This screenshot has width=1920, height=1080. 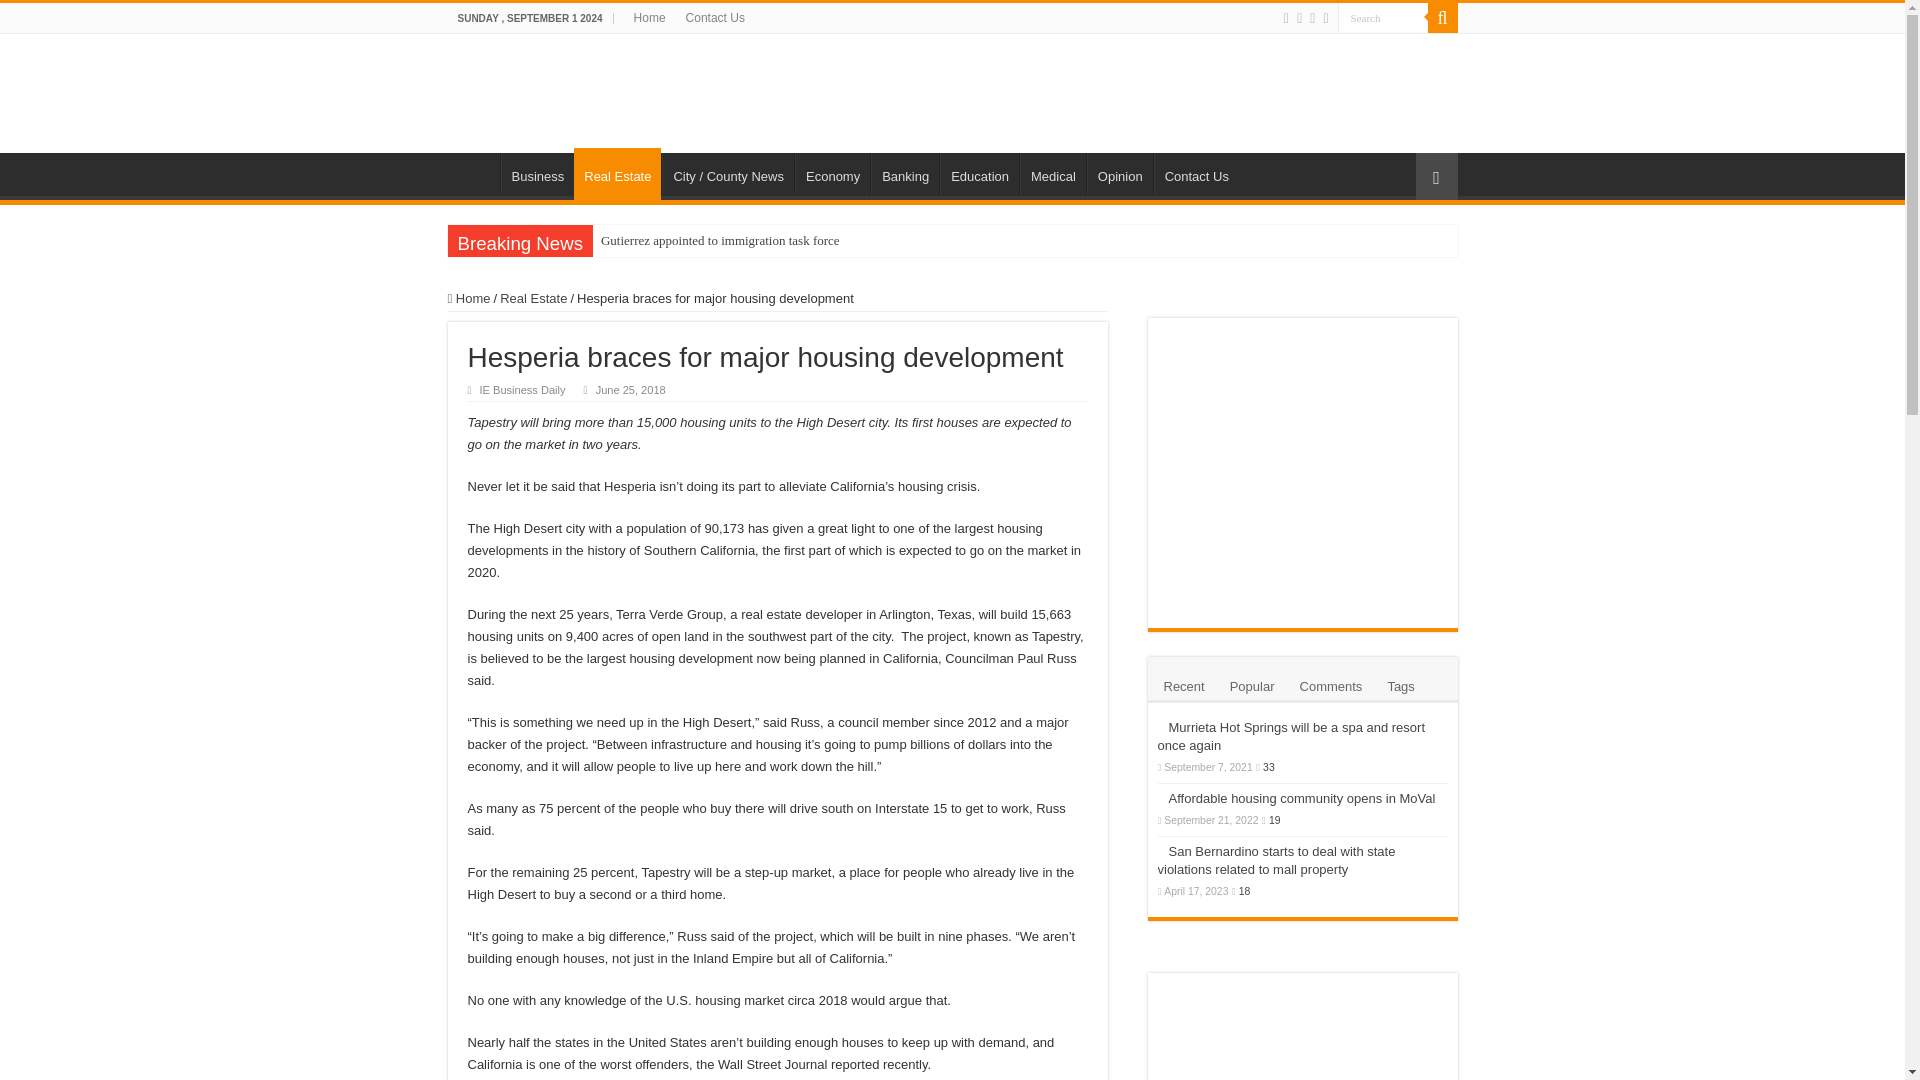 What do you see at coordinates (714, 18) in the screenshot?
I see `Contact Us` at bounding box center [714, 18].